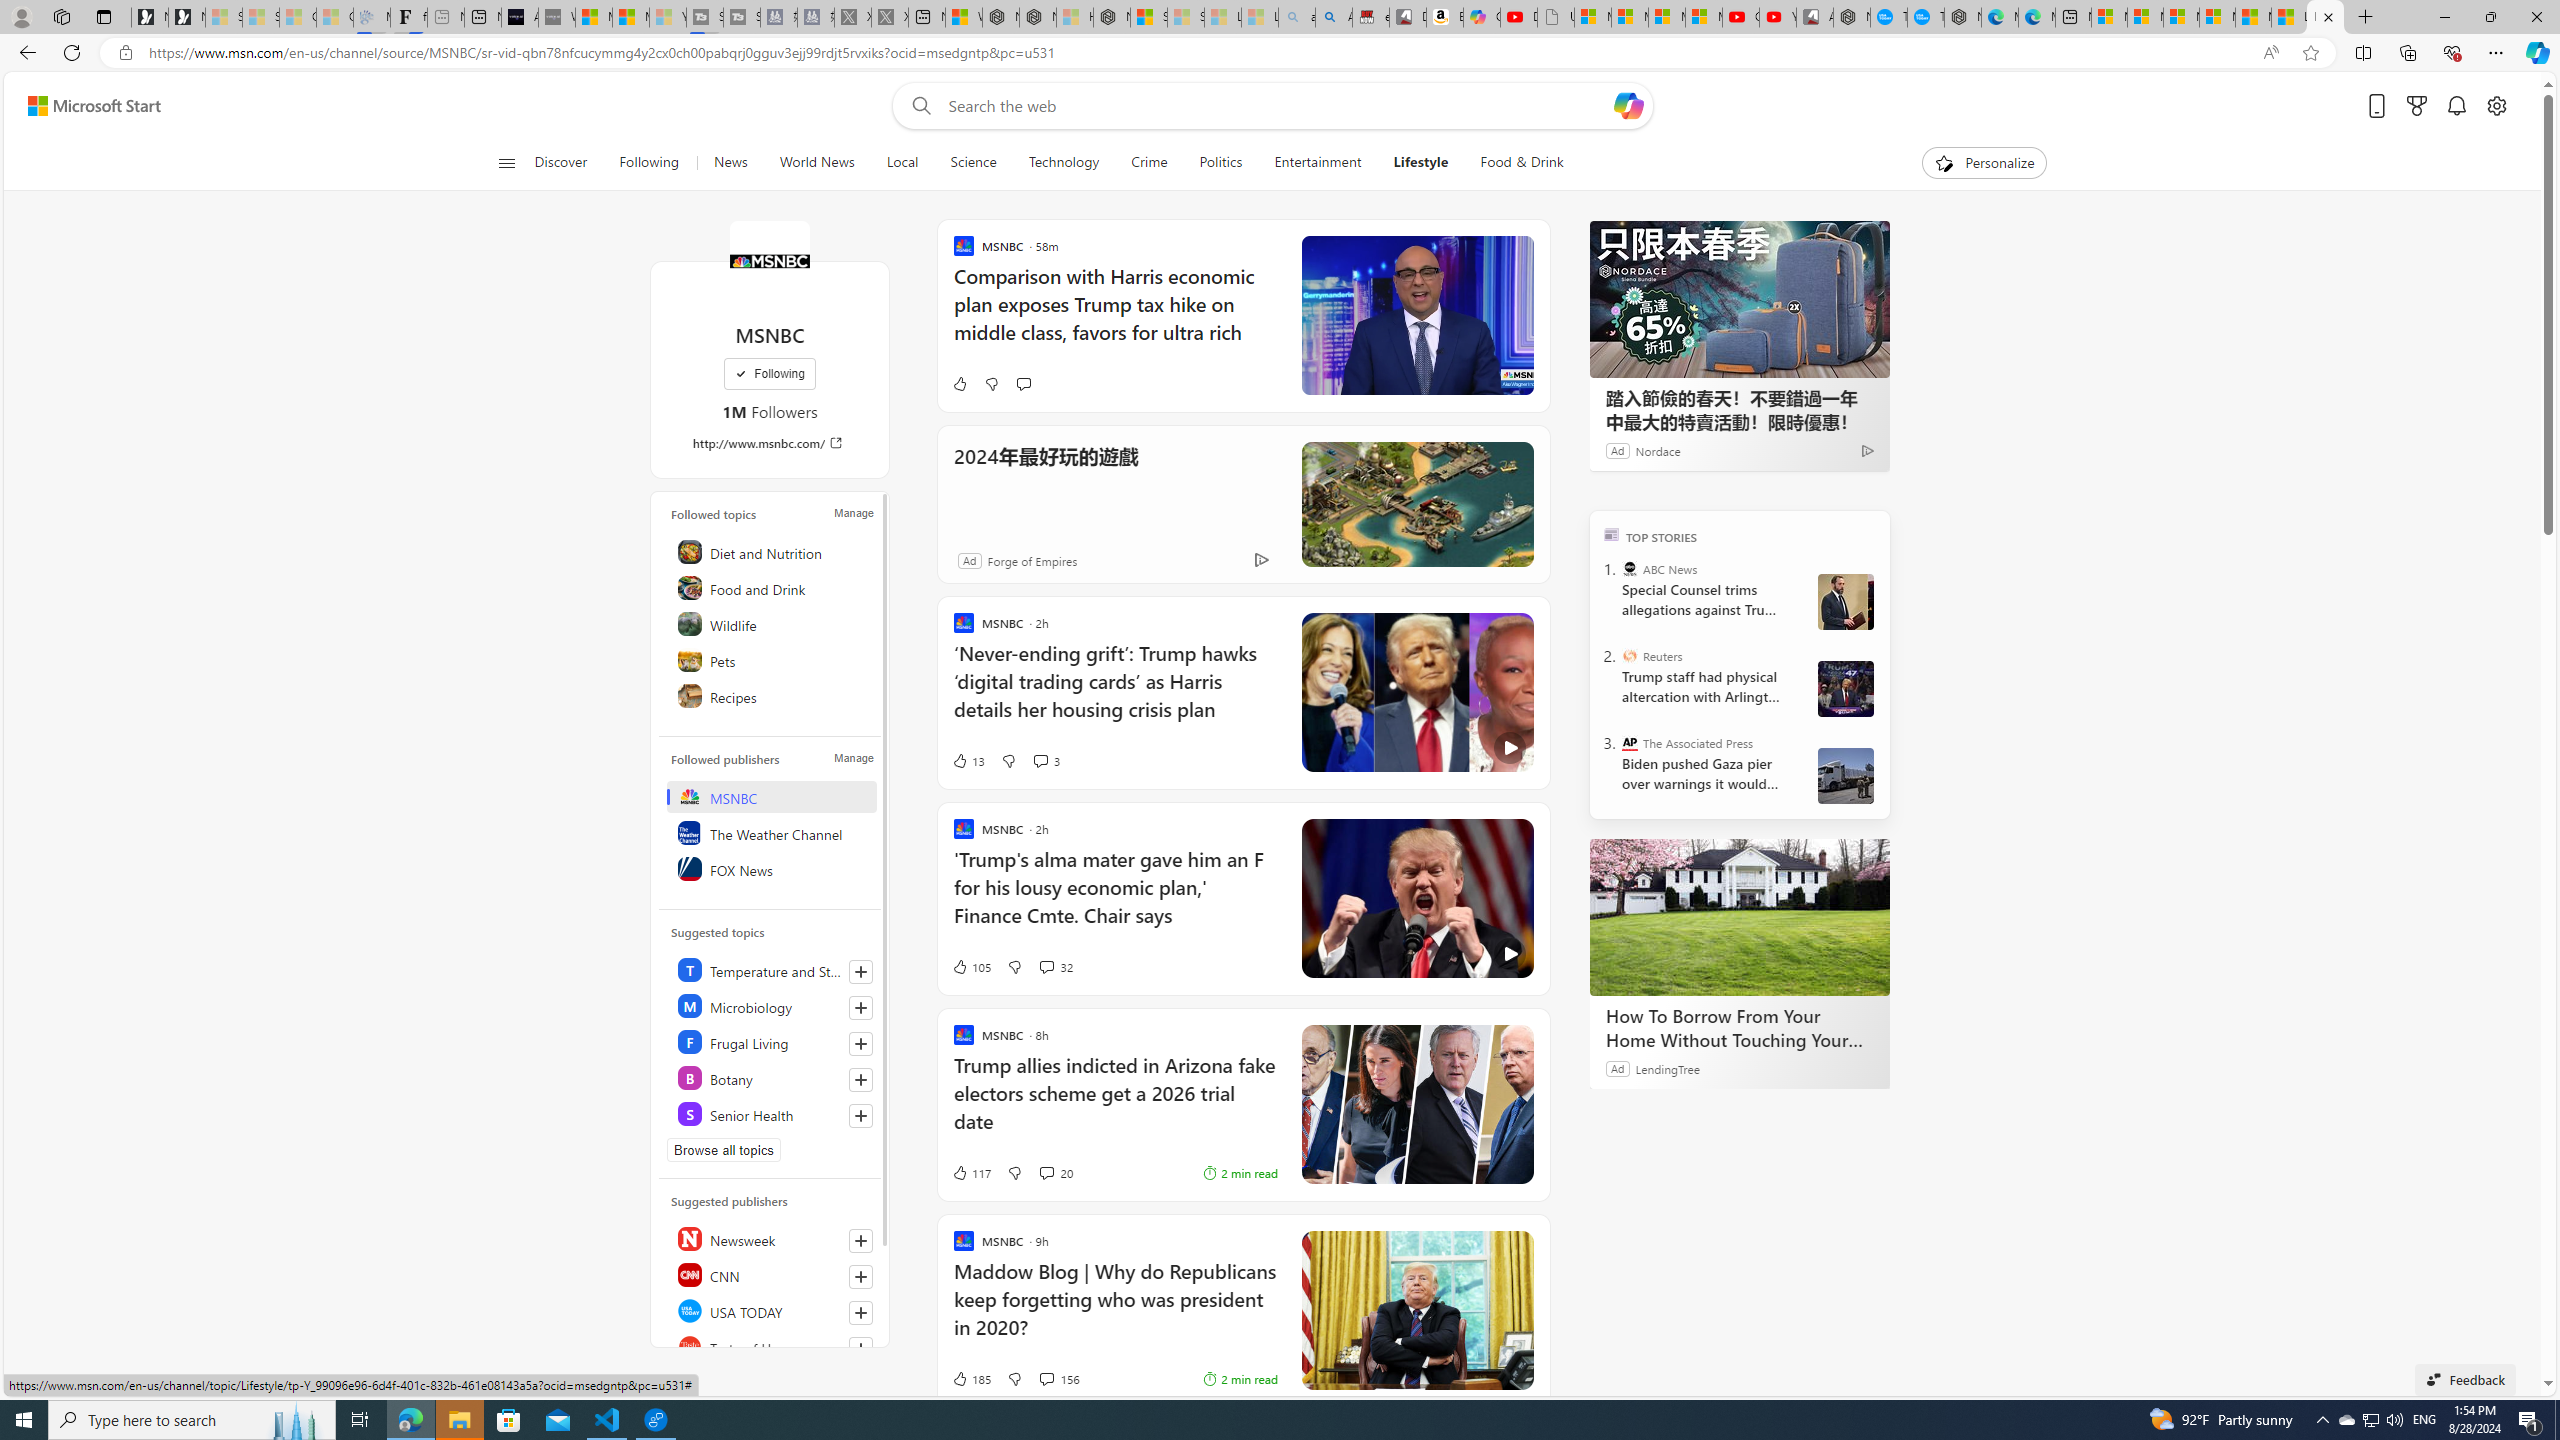 The height and width of the screenshot is (1440, 2560). I want to click on Follow this topic, so click(860, 1116).